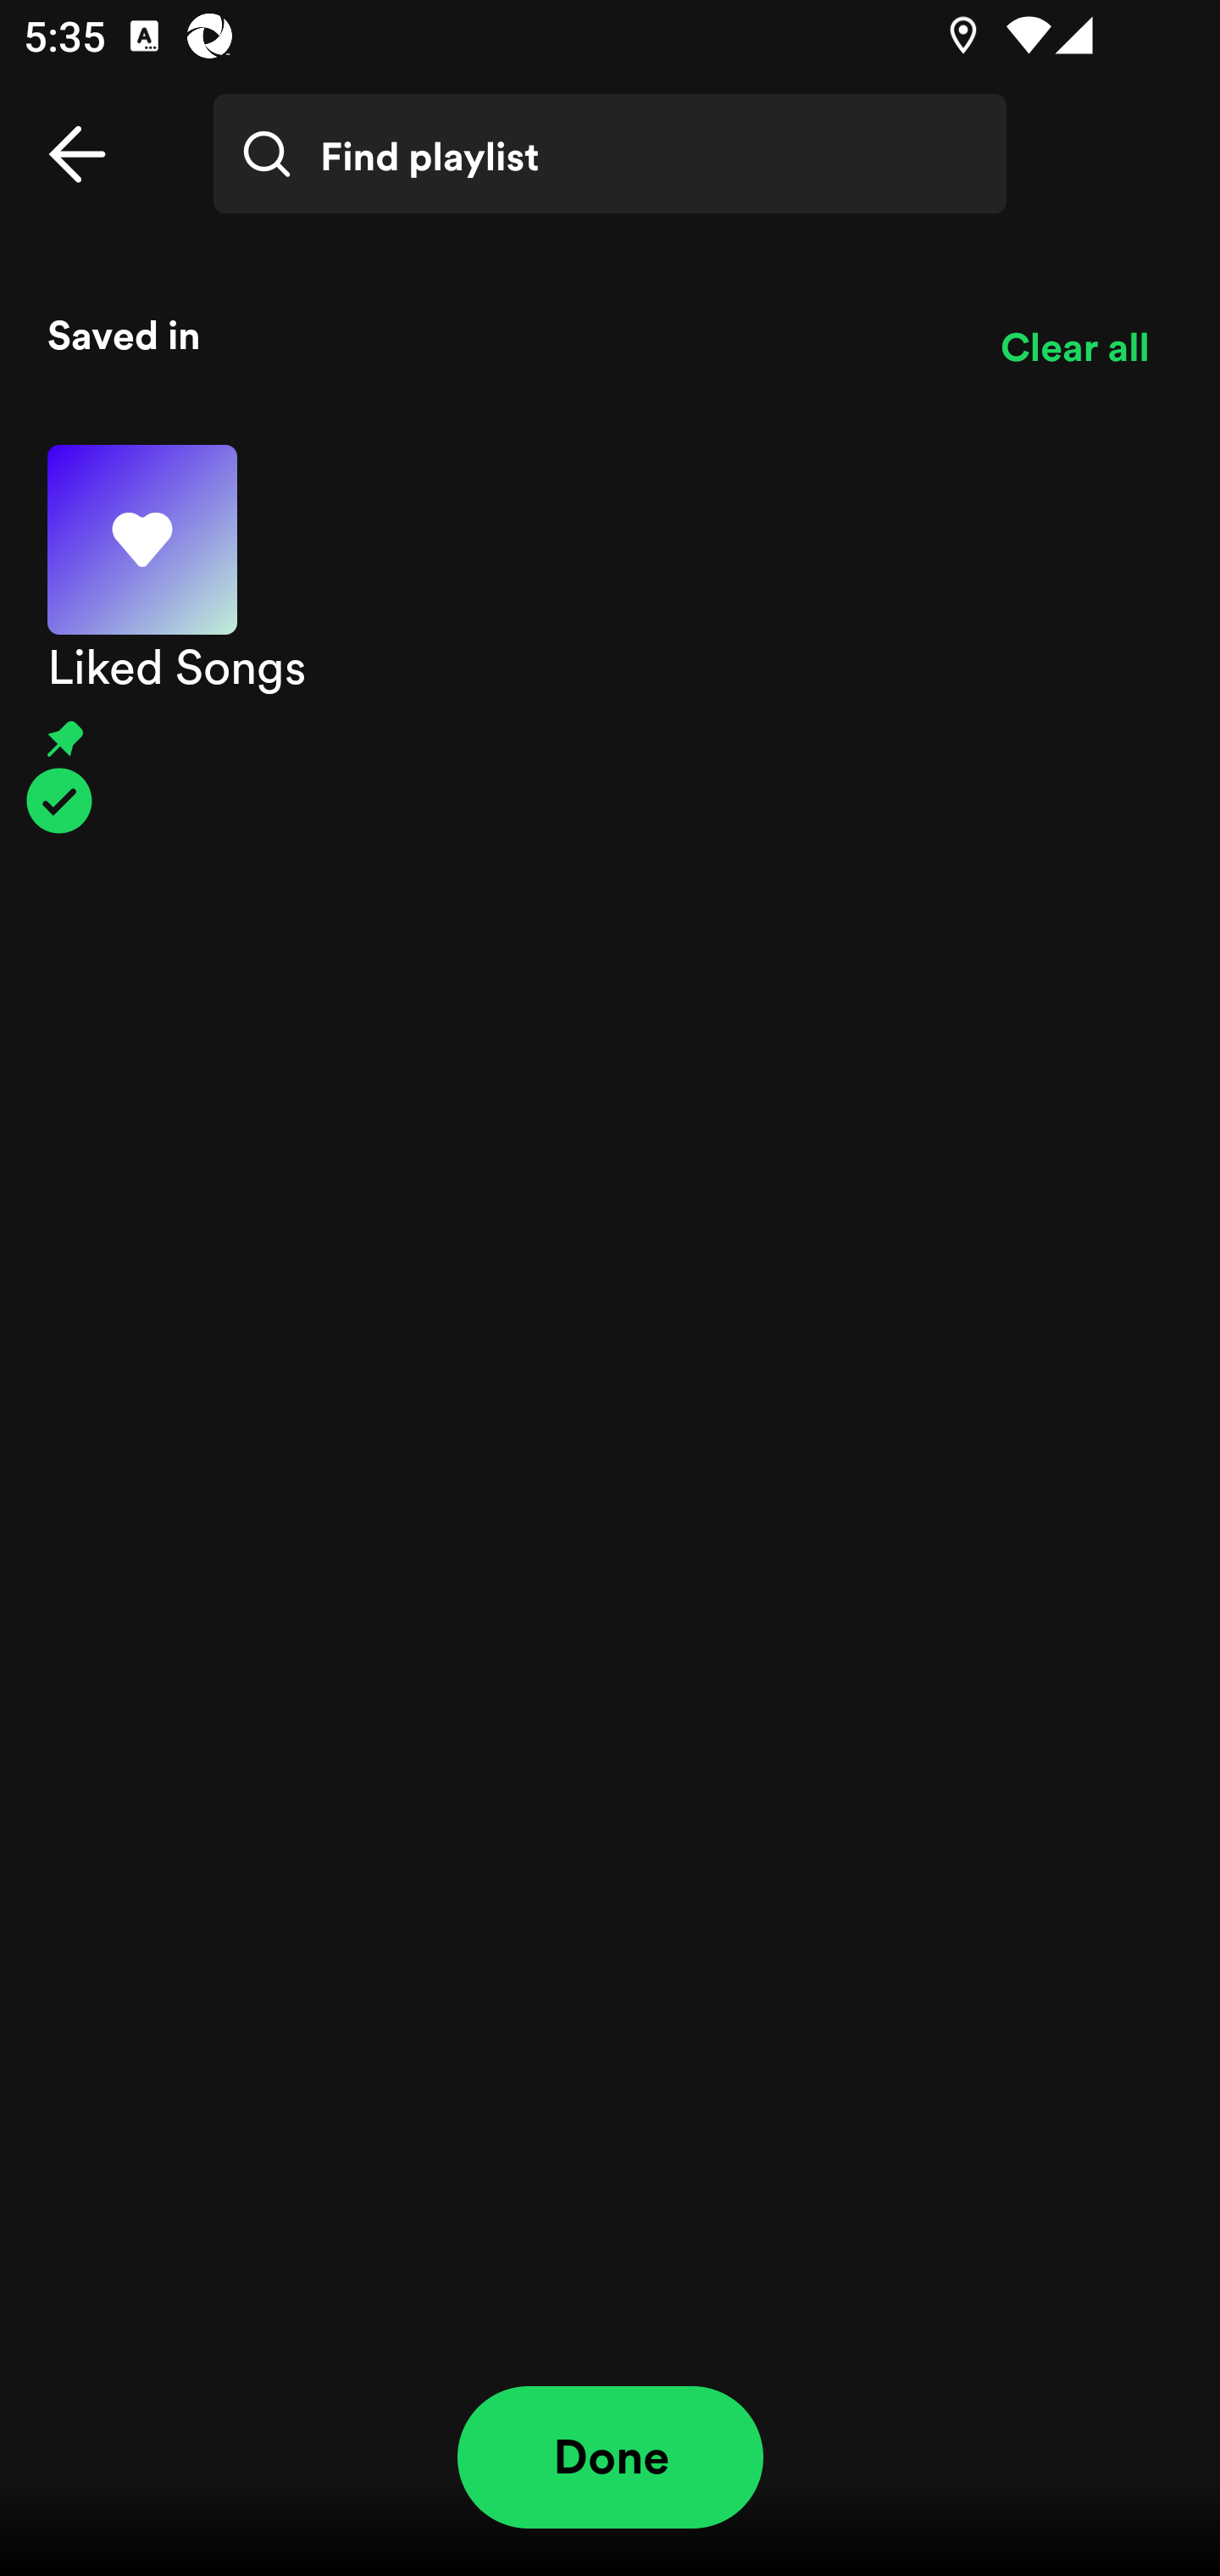 This screenshot has height=2576, width=1220. I want to click on Back, so click(77, 154).